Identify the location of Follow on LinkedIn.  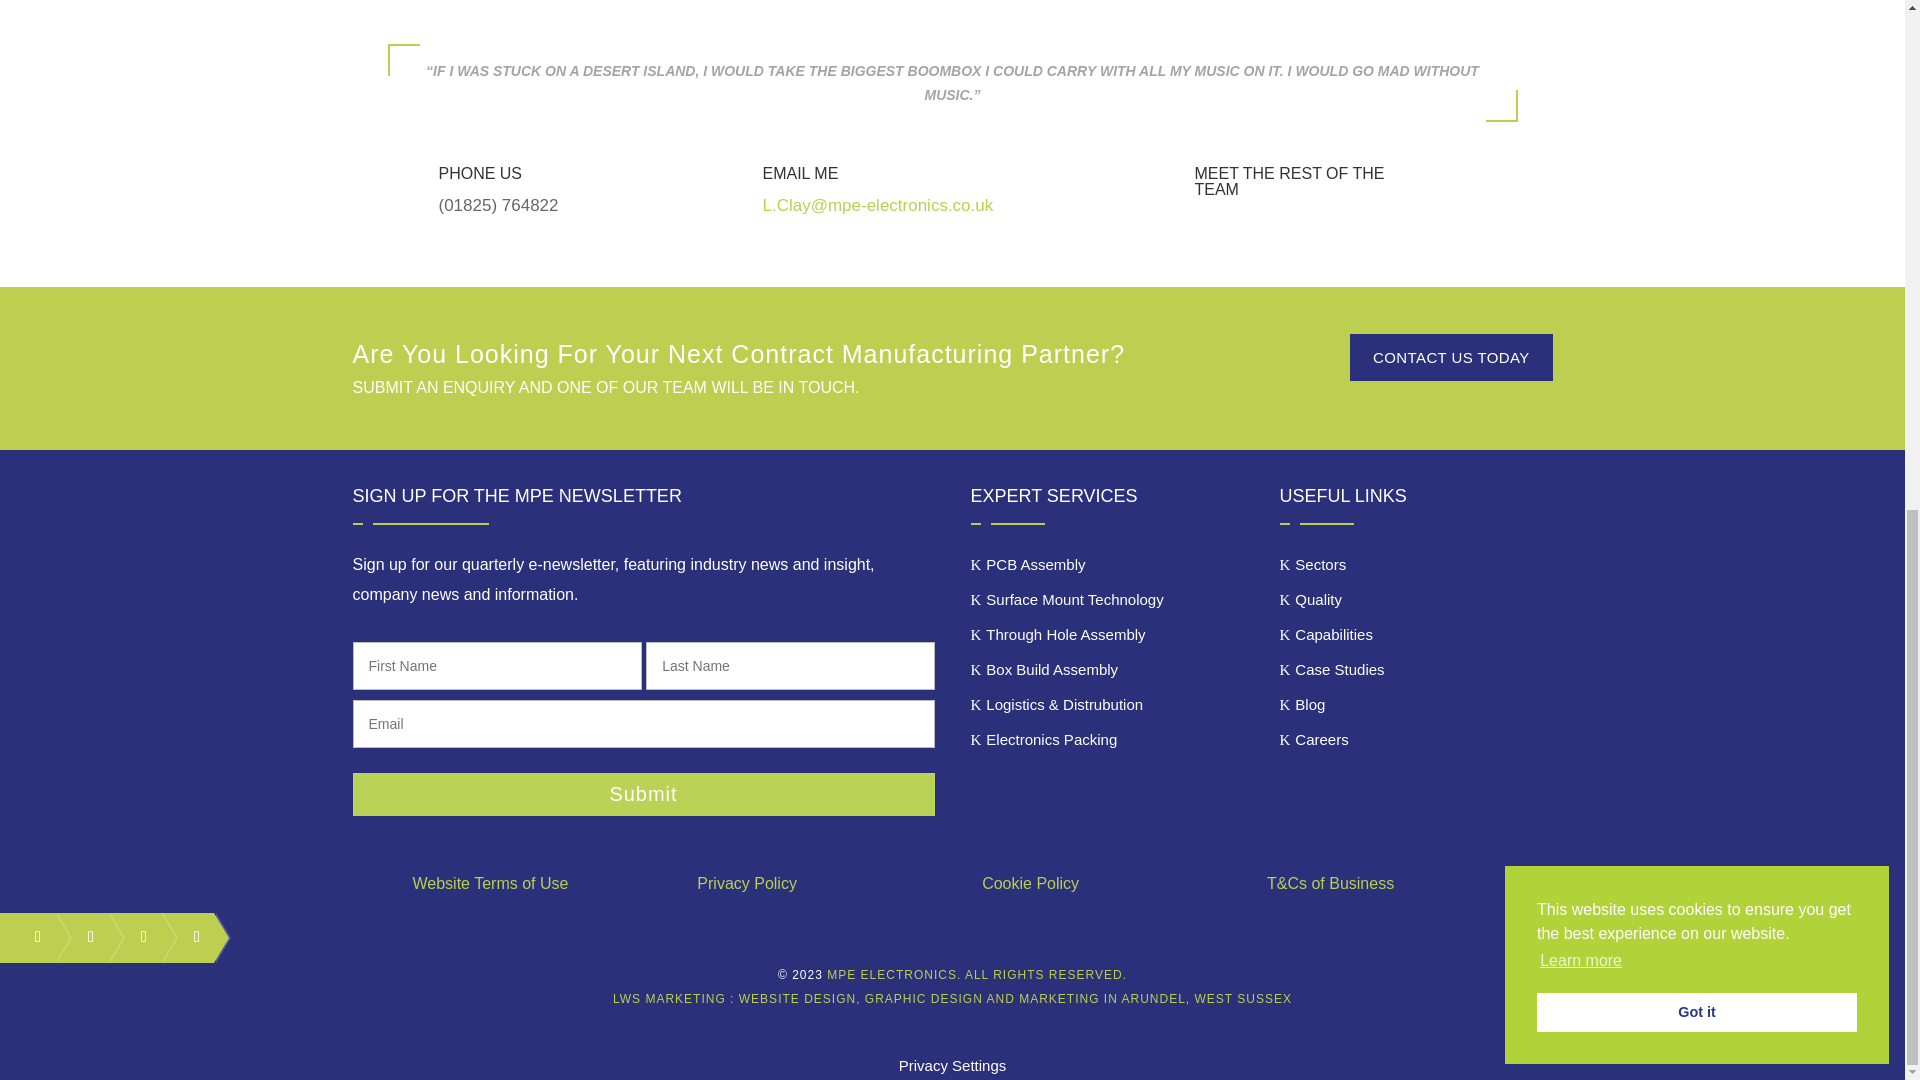
(135, 936).